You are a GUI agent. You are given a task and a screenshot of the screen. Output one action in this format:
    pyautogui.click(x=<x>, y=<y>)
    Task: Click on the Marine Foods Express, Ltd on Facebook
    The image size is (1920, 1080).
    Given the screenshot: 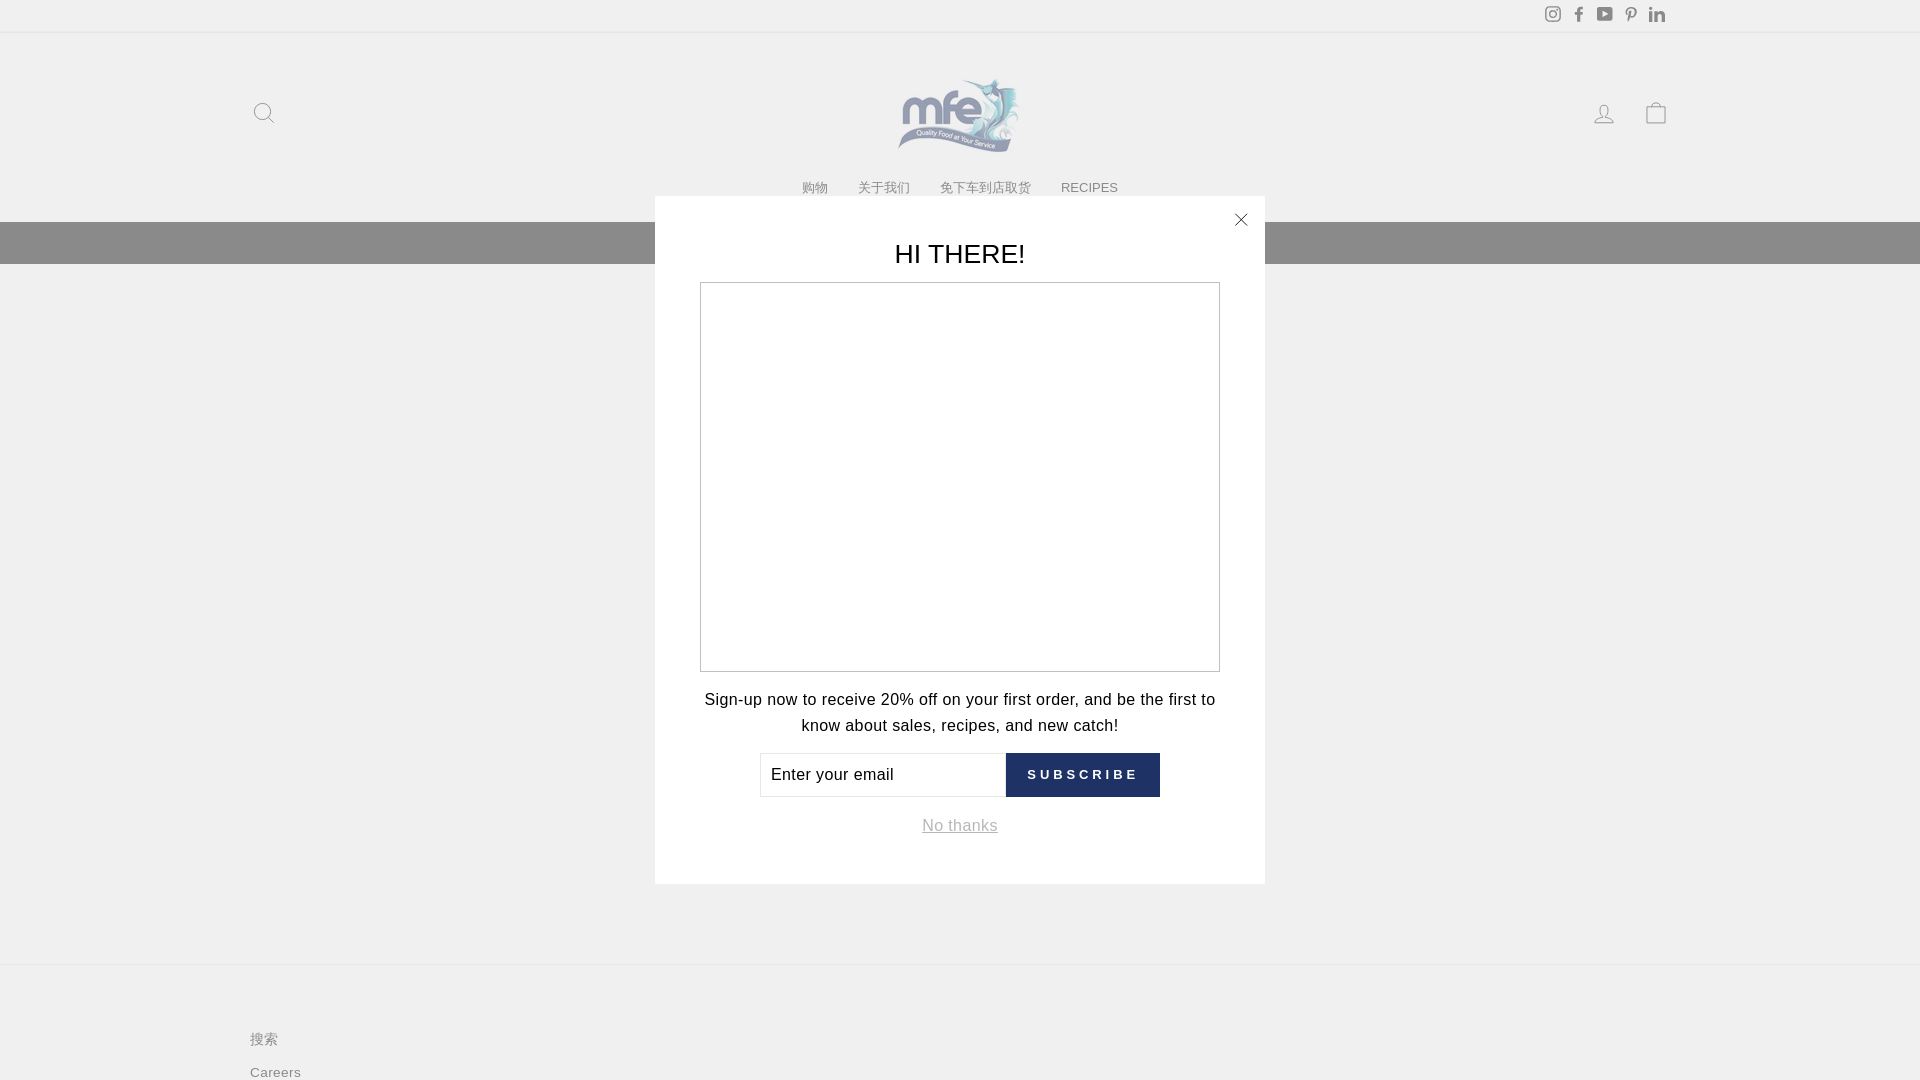 What is the action you would take?
    pyautogui.click(x=1578, y=16)
    